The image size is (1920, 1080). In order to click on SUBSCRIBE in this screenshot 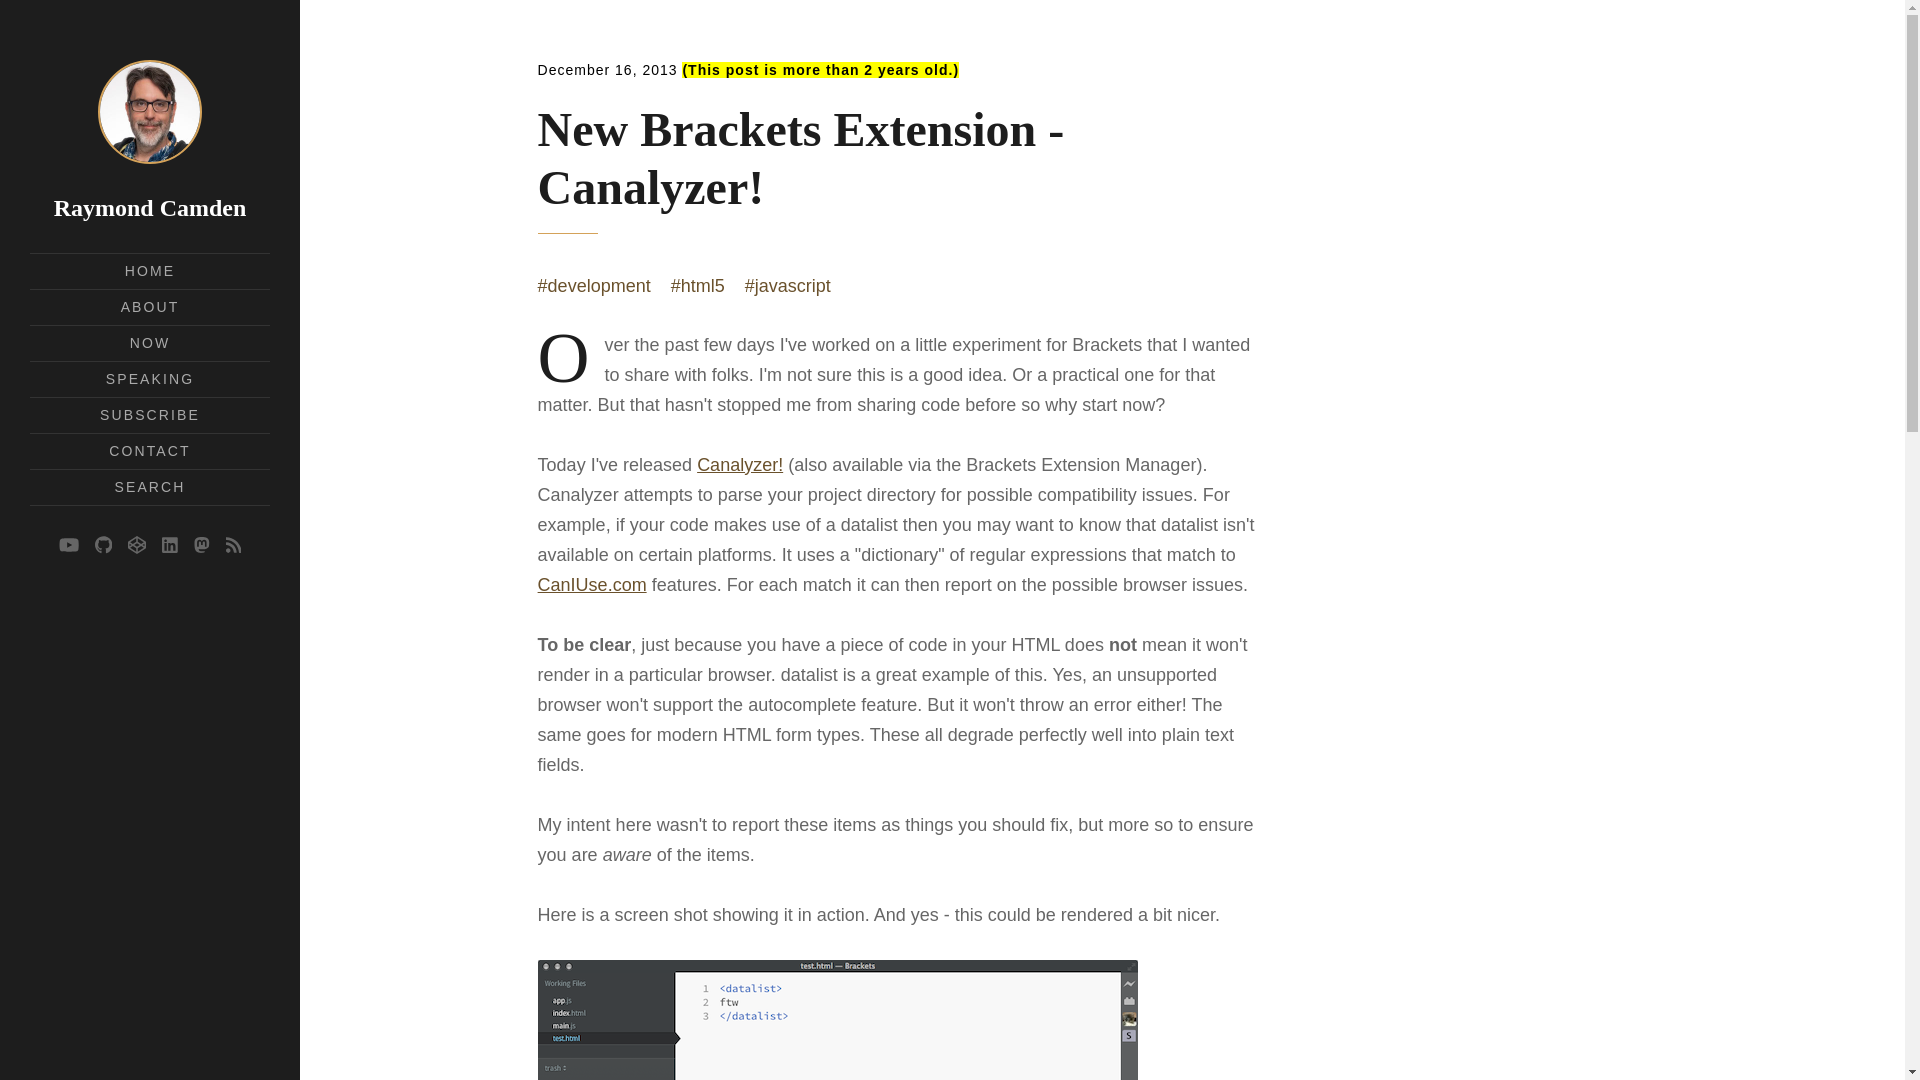, I will do `click(149, 415)`.